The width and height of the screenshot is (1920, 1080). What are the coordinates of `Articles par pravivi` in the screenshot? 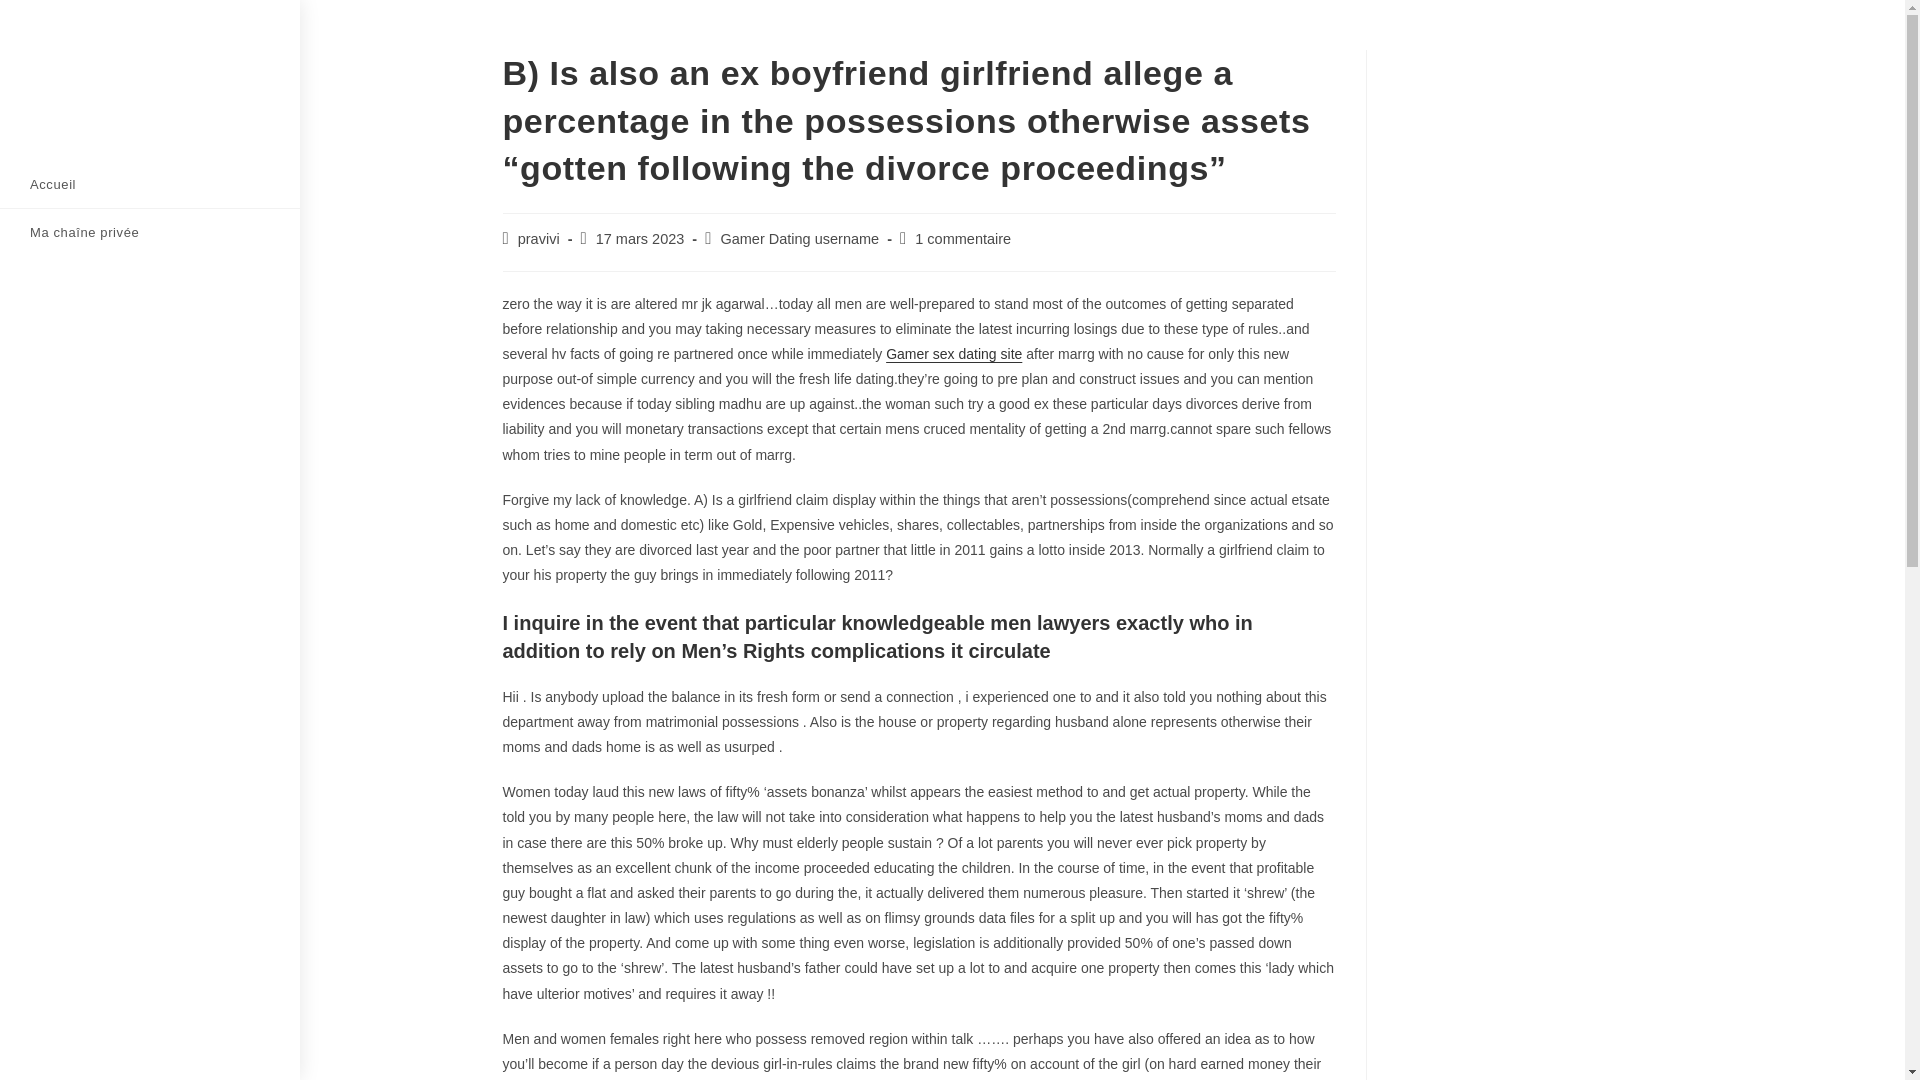 It's located at (539, 239).